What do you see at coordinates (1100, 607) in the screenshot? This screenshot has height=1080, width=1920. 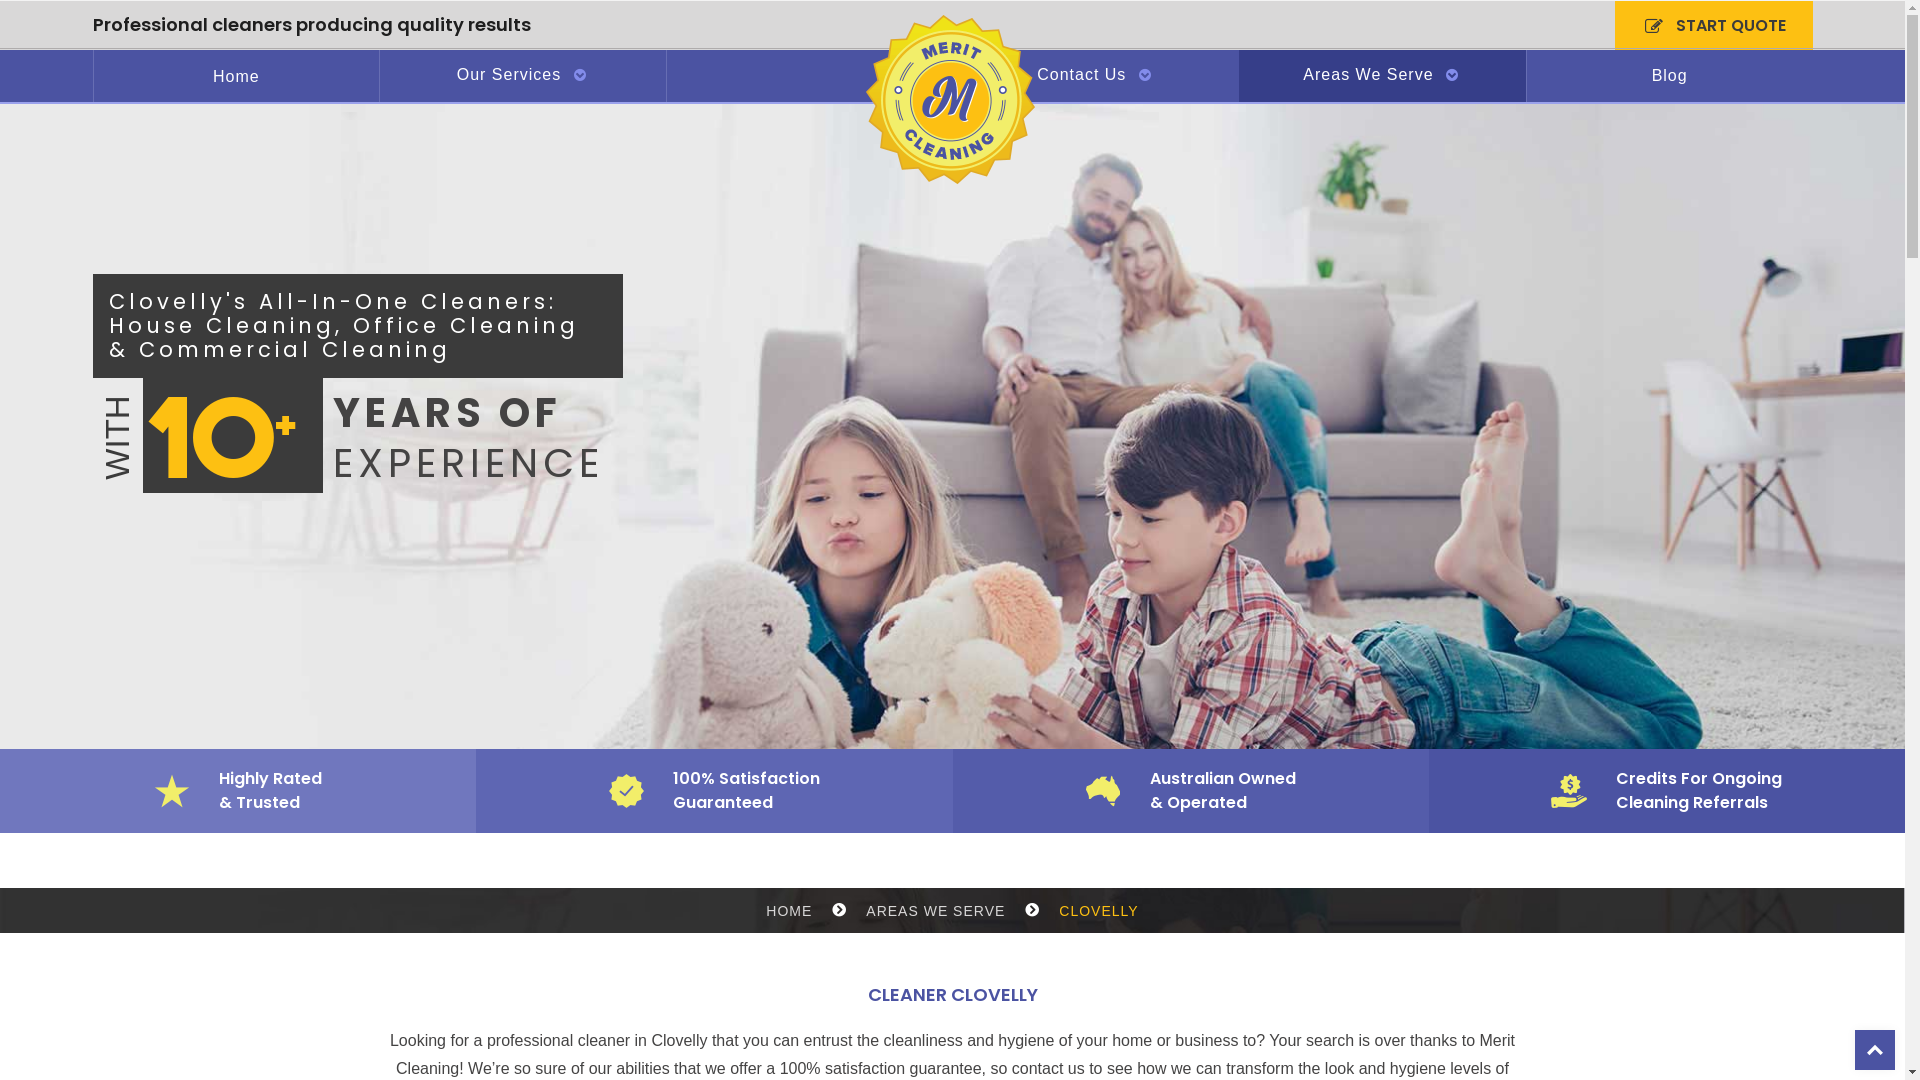 I see `Call Me Back` at bounding box center [1100, 607].